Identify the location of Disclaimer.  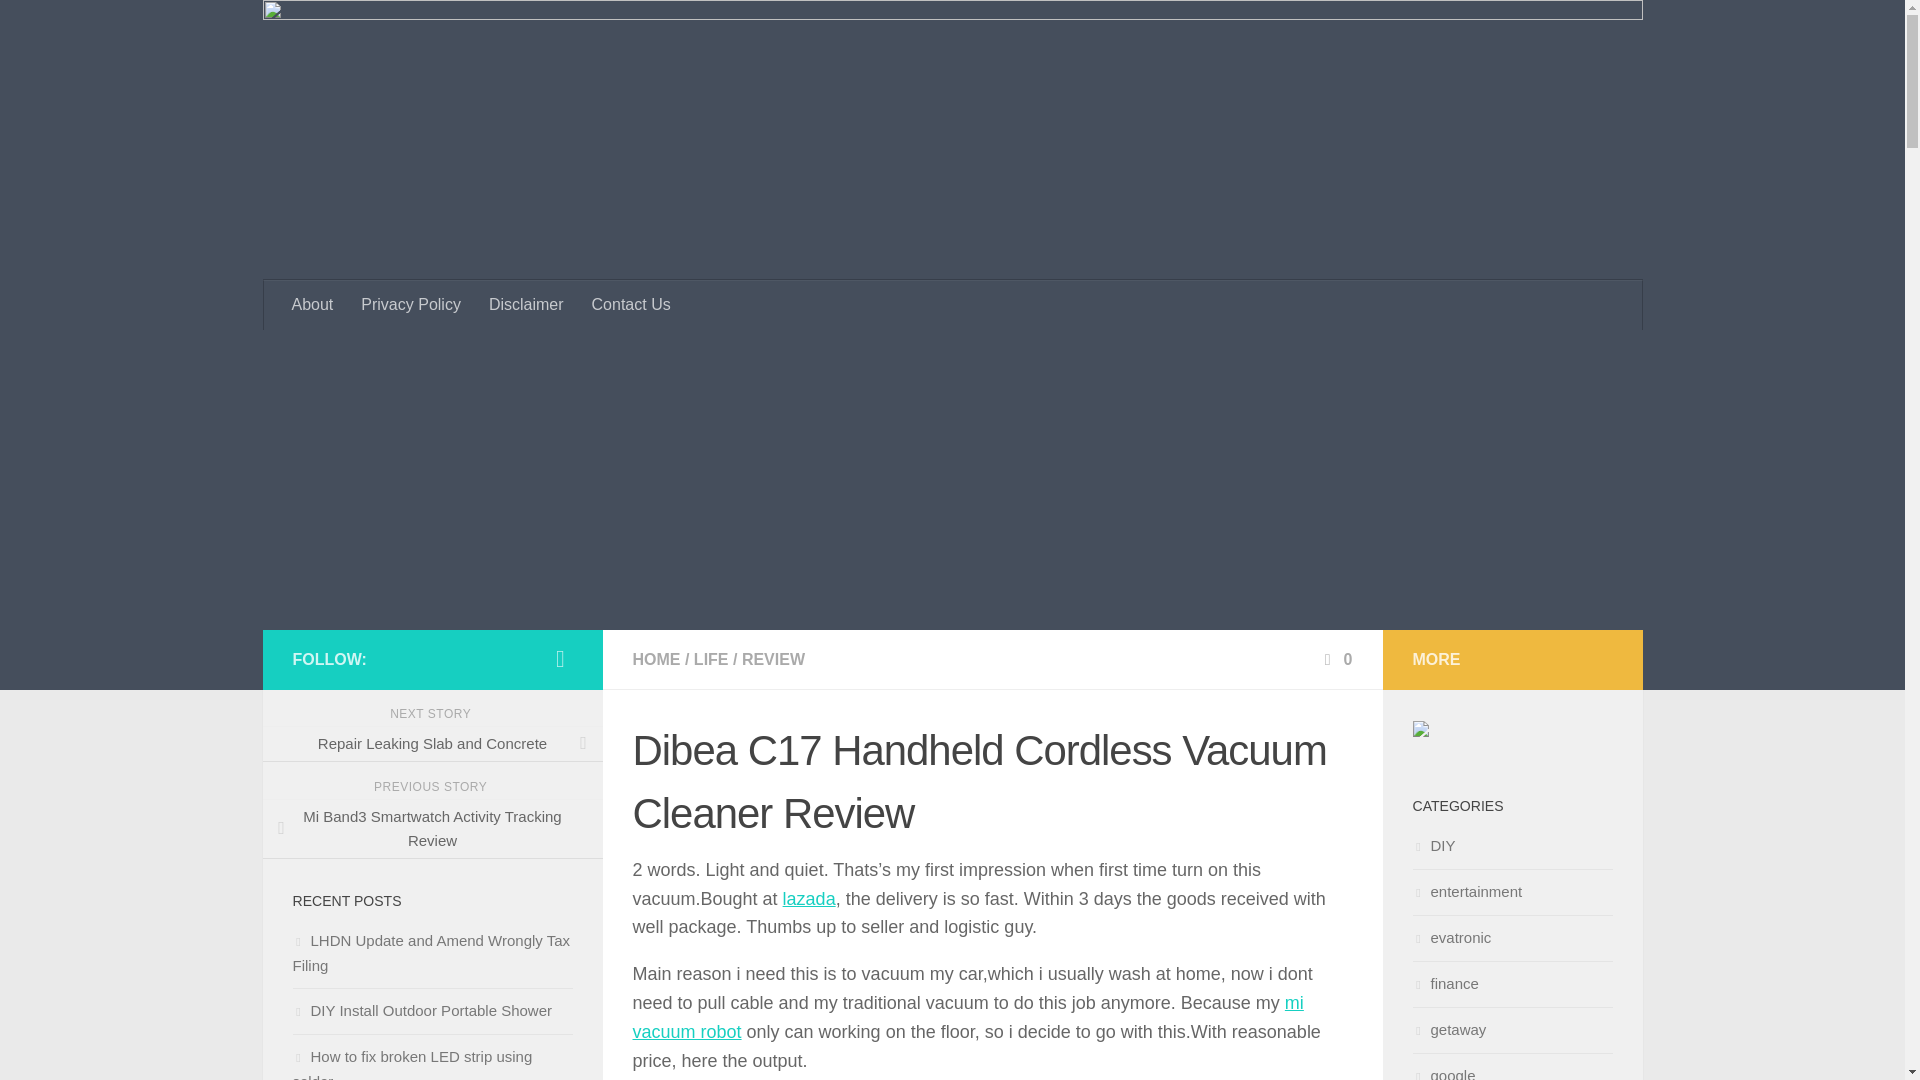
(526, 304).